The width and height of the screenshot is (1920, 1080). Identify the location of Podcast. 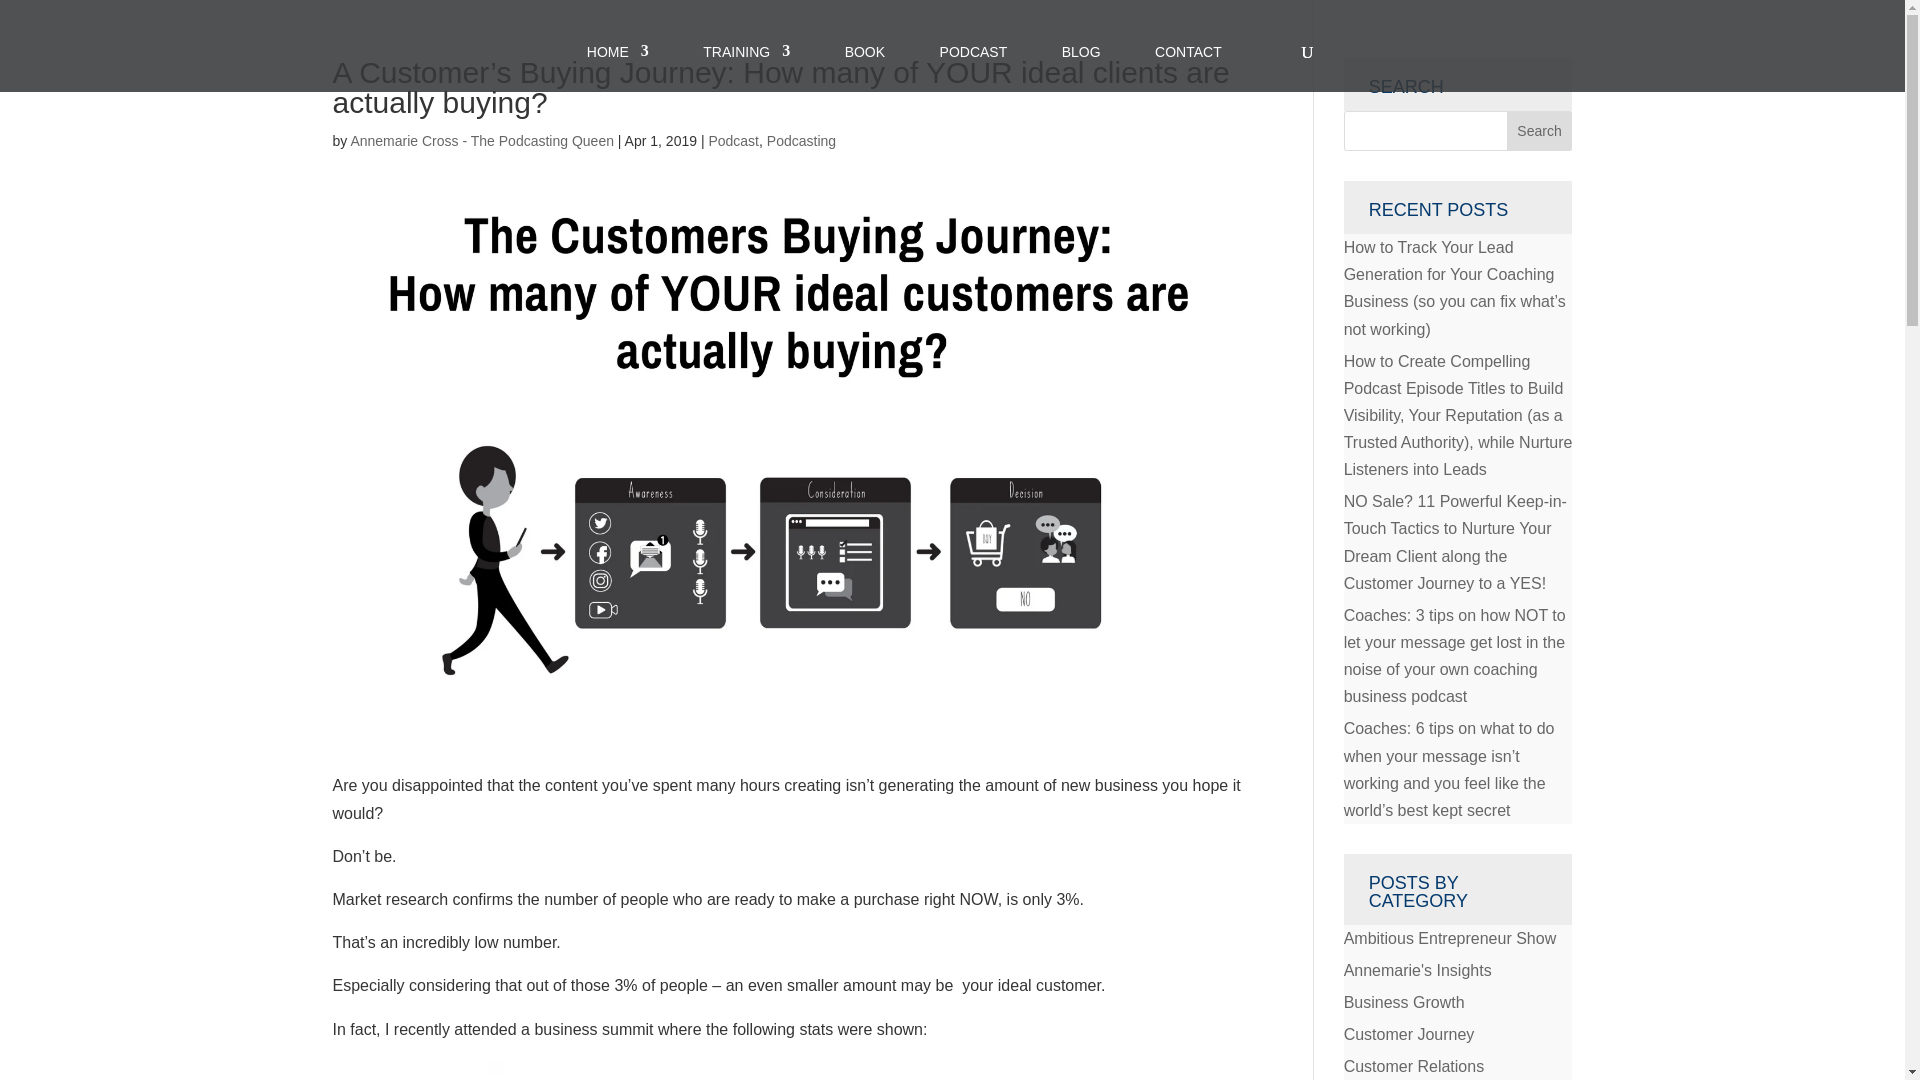
(733, 140).